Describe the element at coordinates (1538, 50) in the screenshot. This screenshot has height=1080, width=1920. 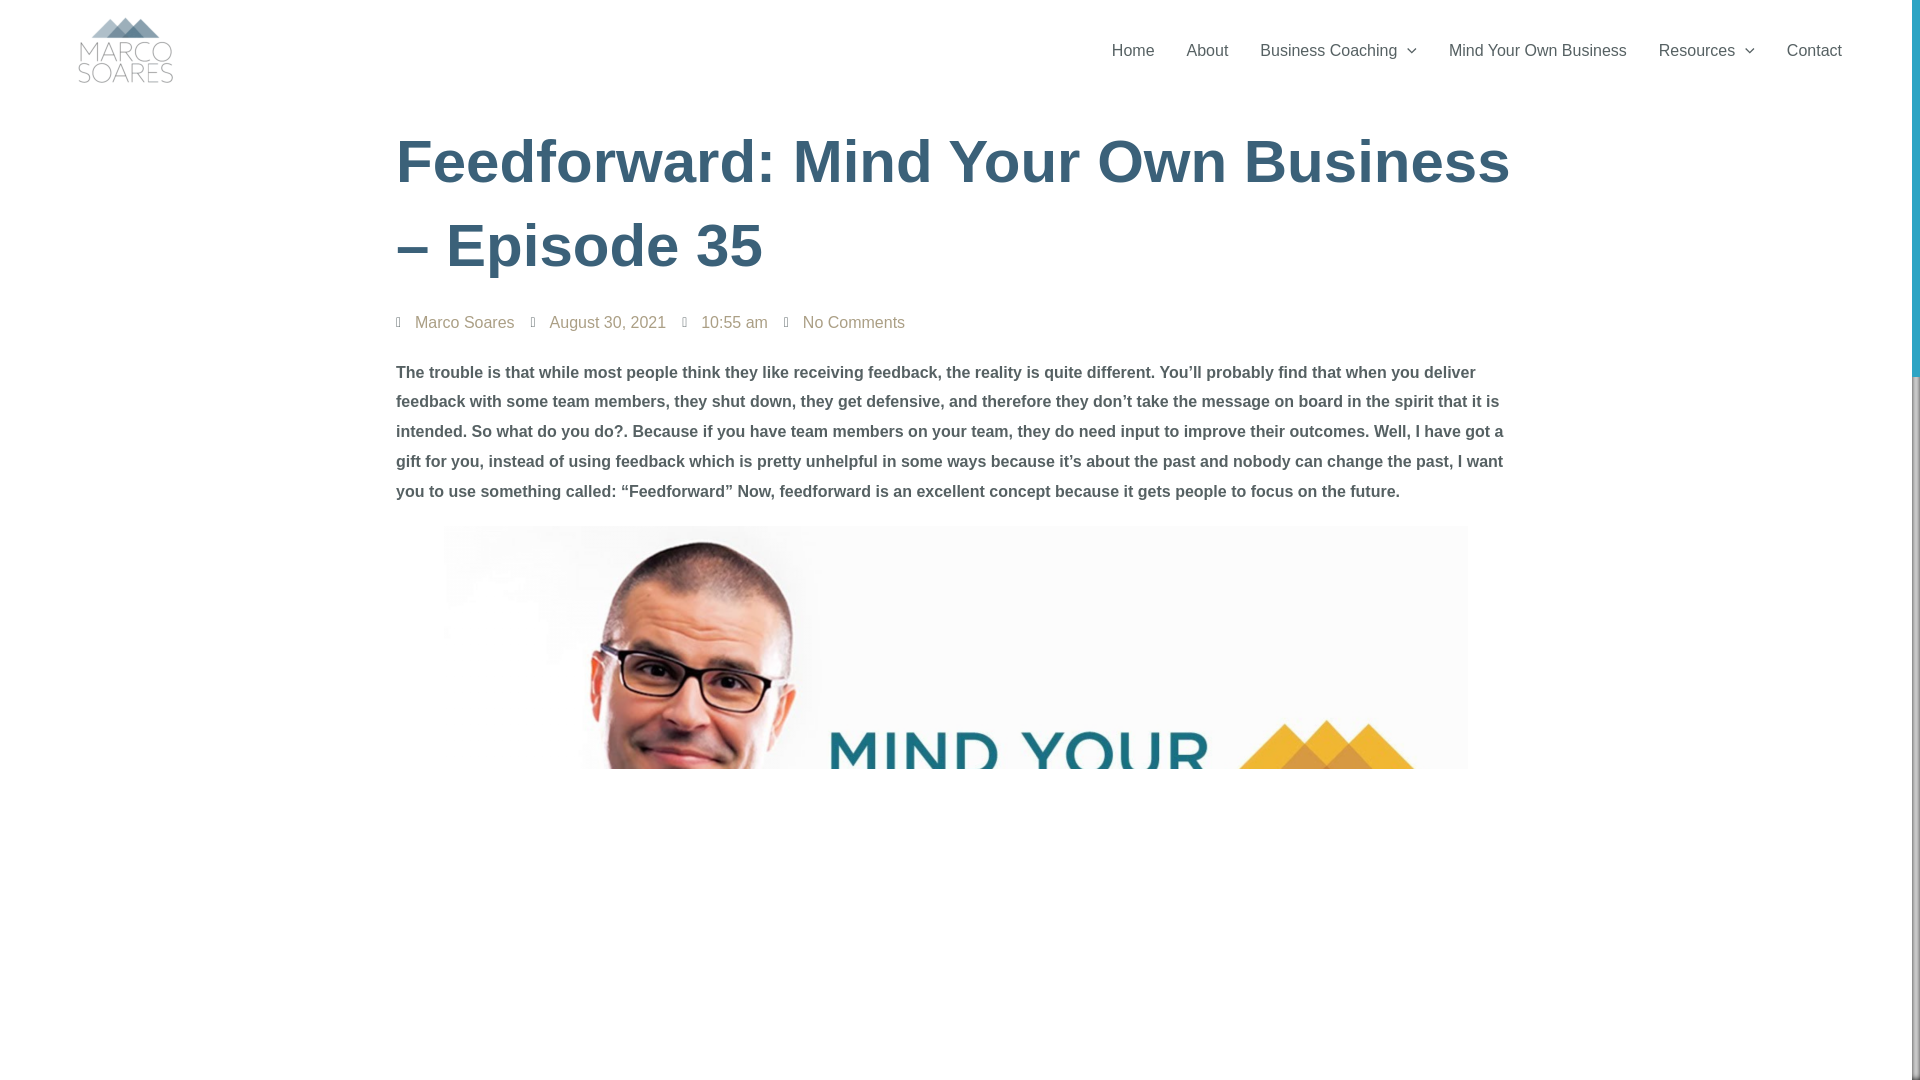
I see `Mind Your Own Business` at that location.